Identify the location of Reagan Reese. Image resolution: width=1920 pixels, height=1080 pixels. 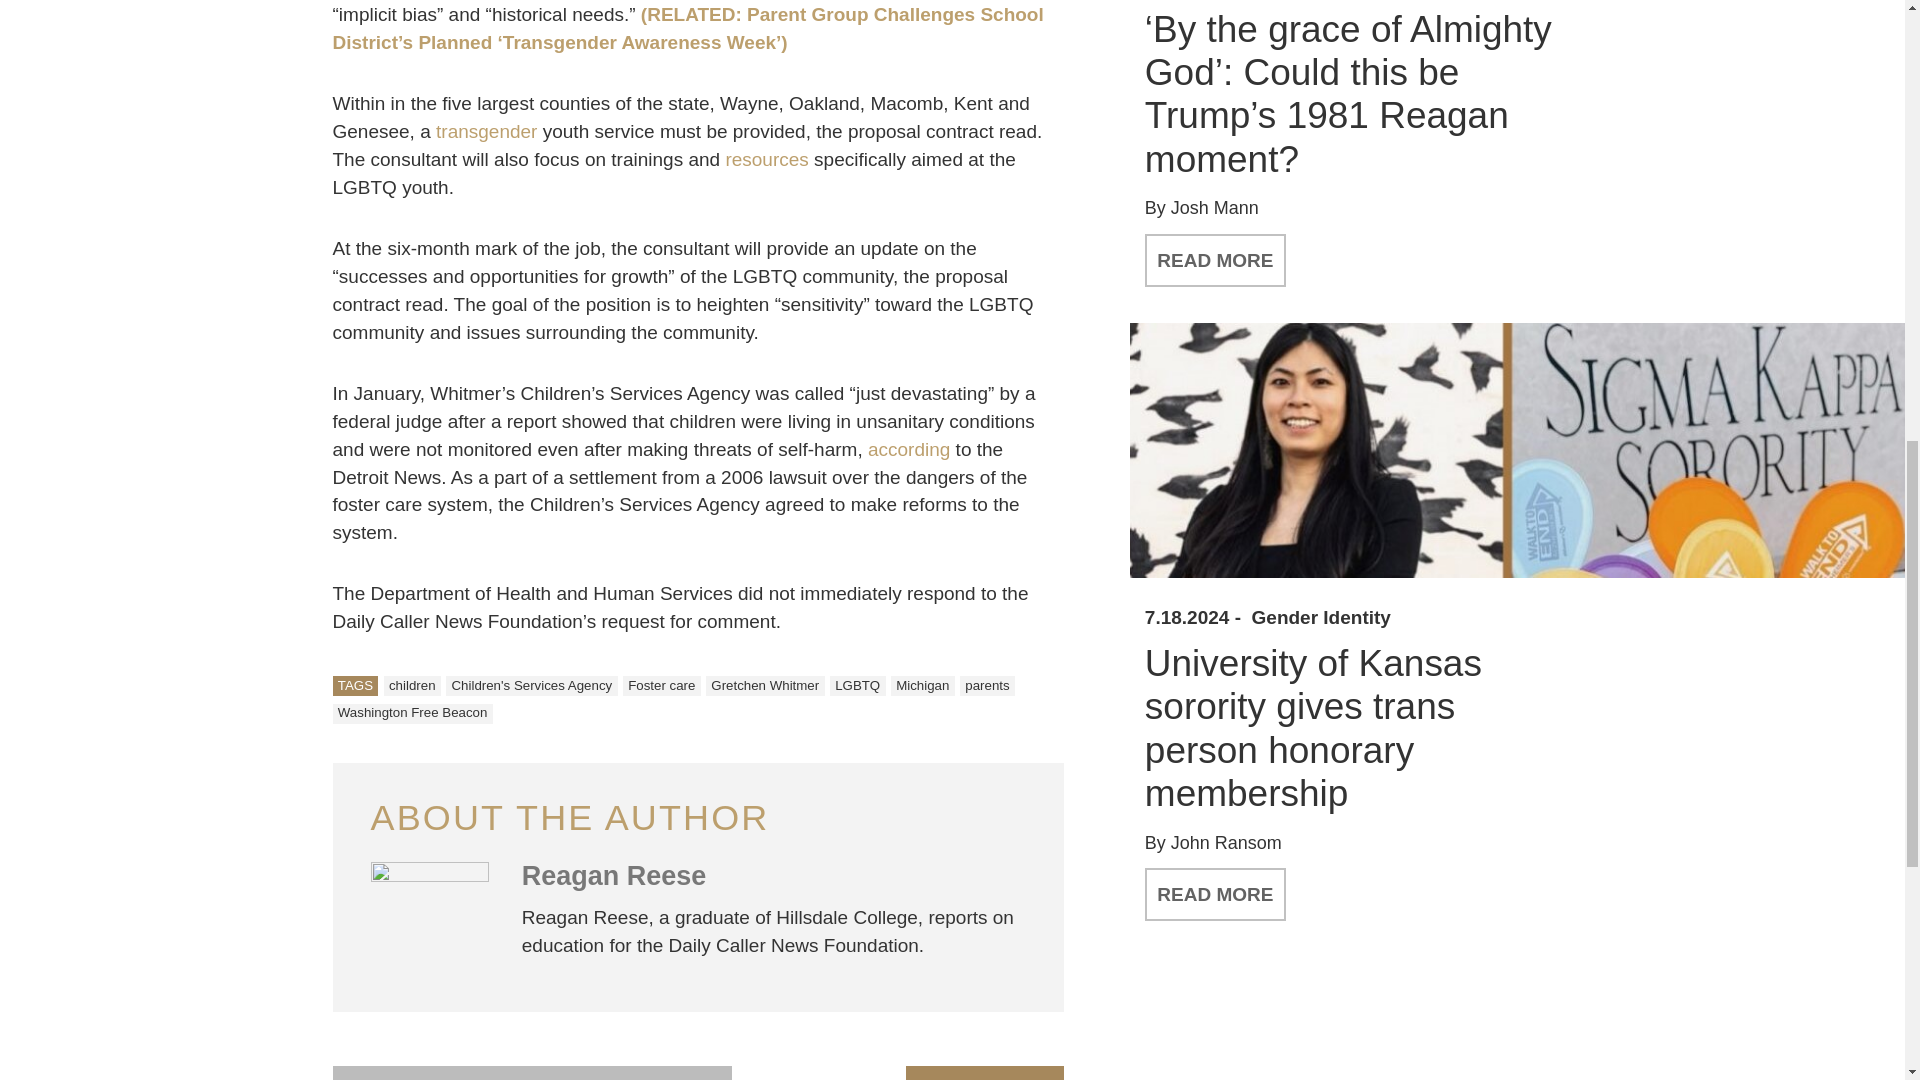
(614, 876).